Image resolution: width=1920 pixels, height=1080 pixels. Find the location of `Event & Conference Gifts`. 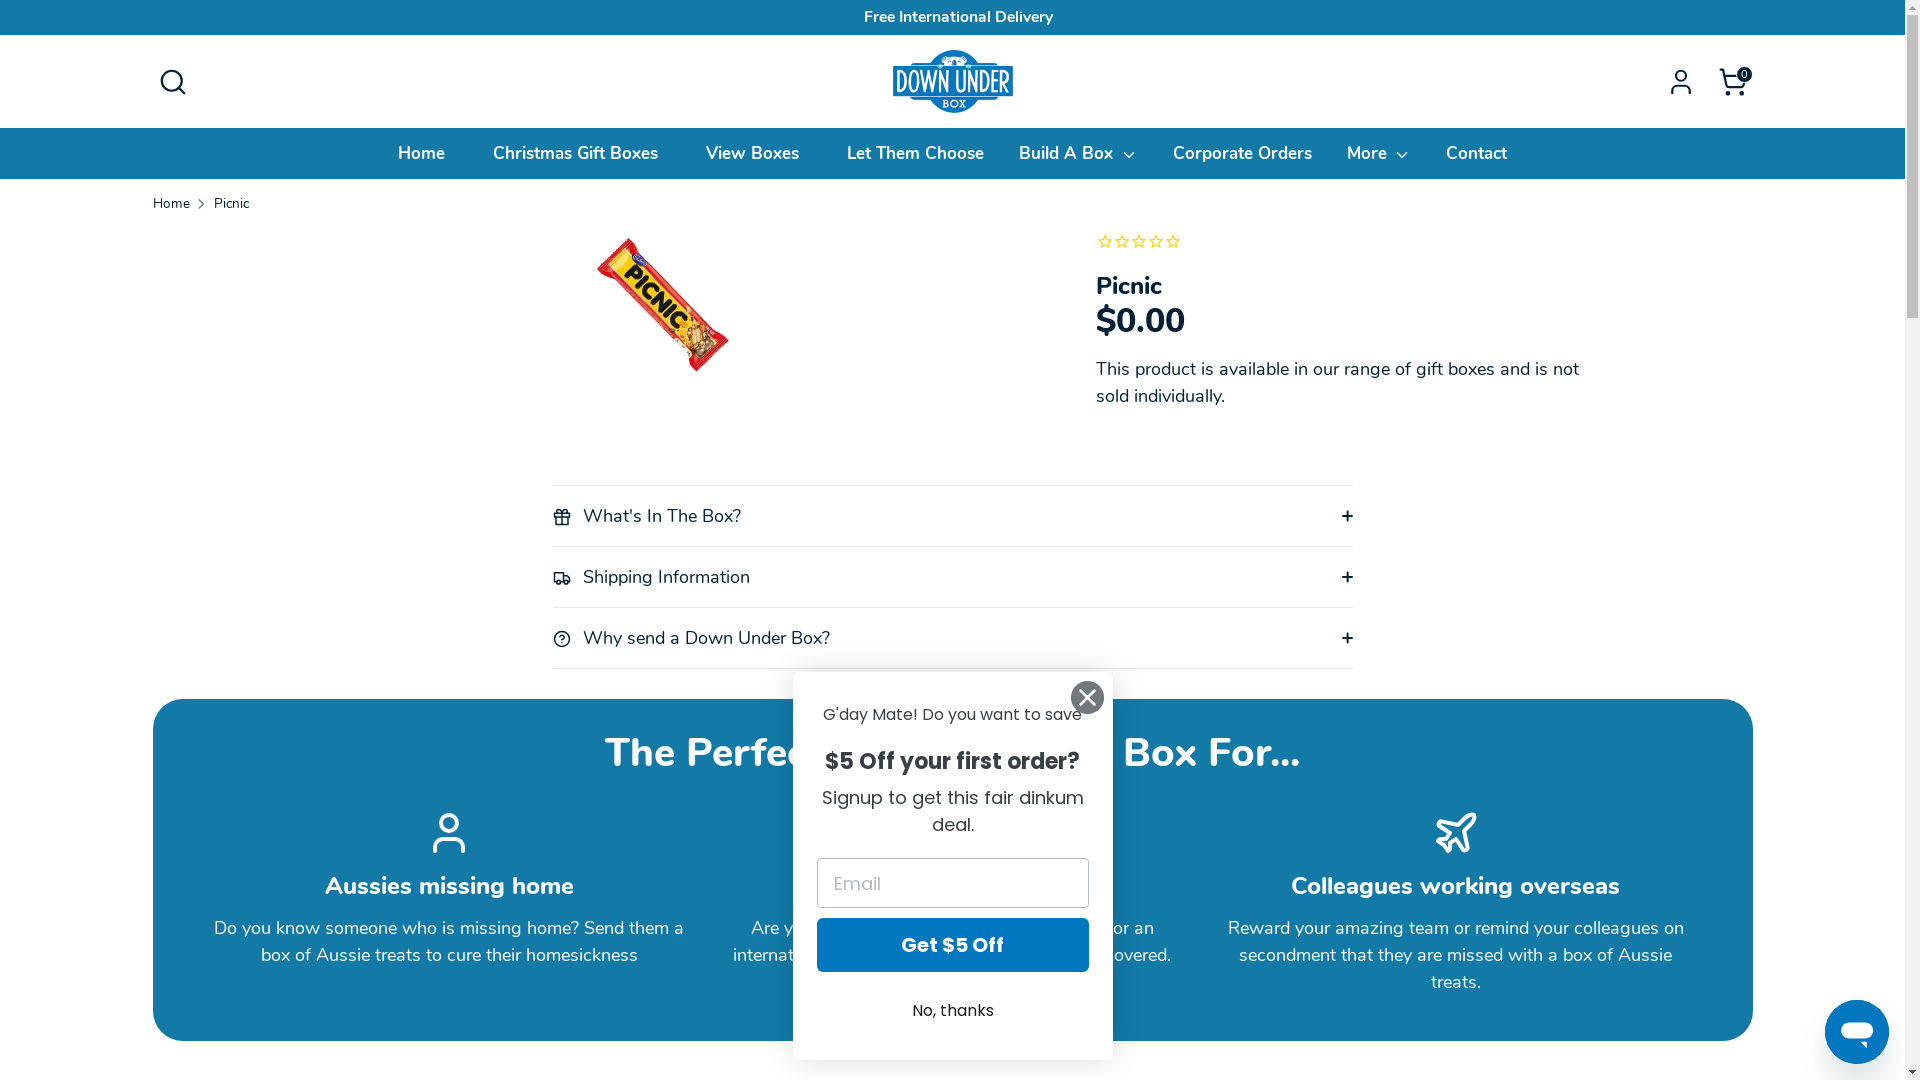

Event & Conference Gifts is located at coordinates (308, 994).